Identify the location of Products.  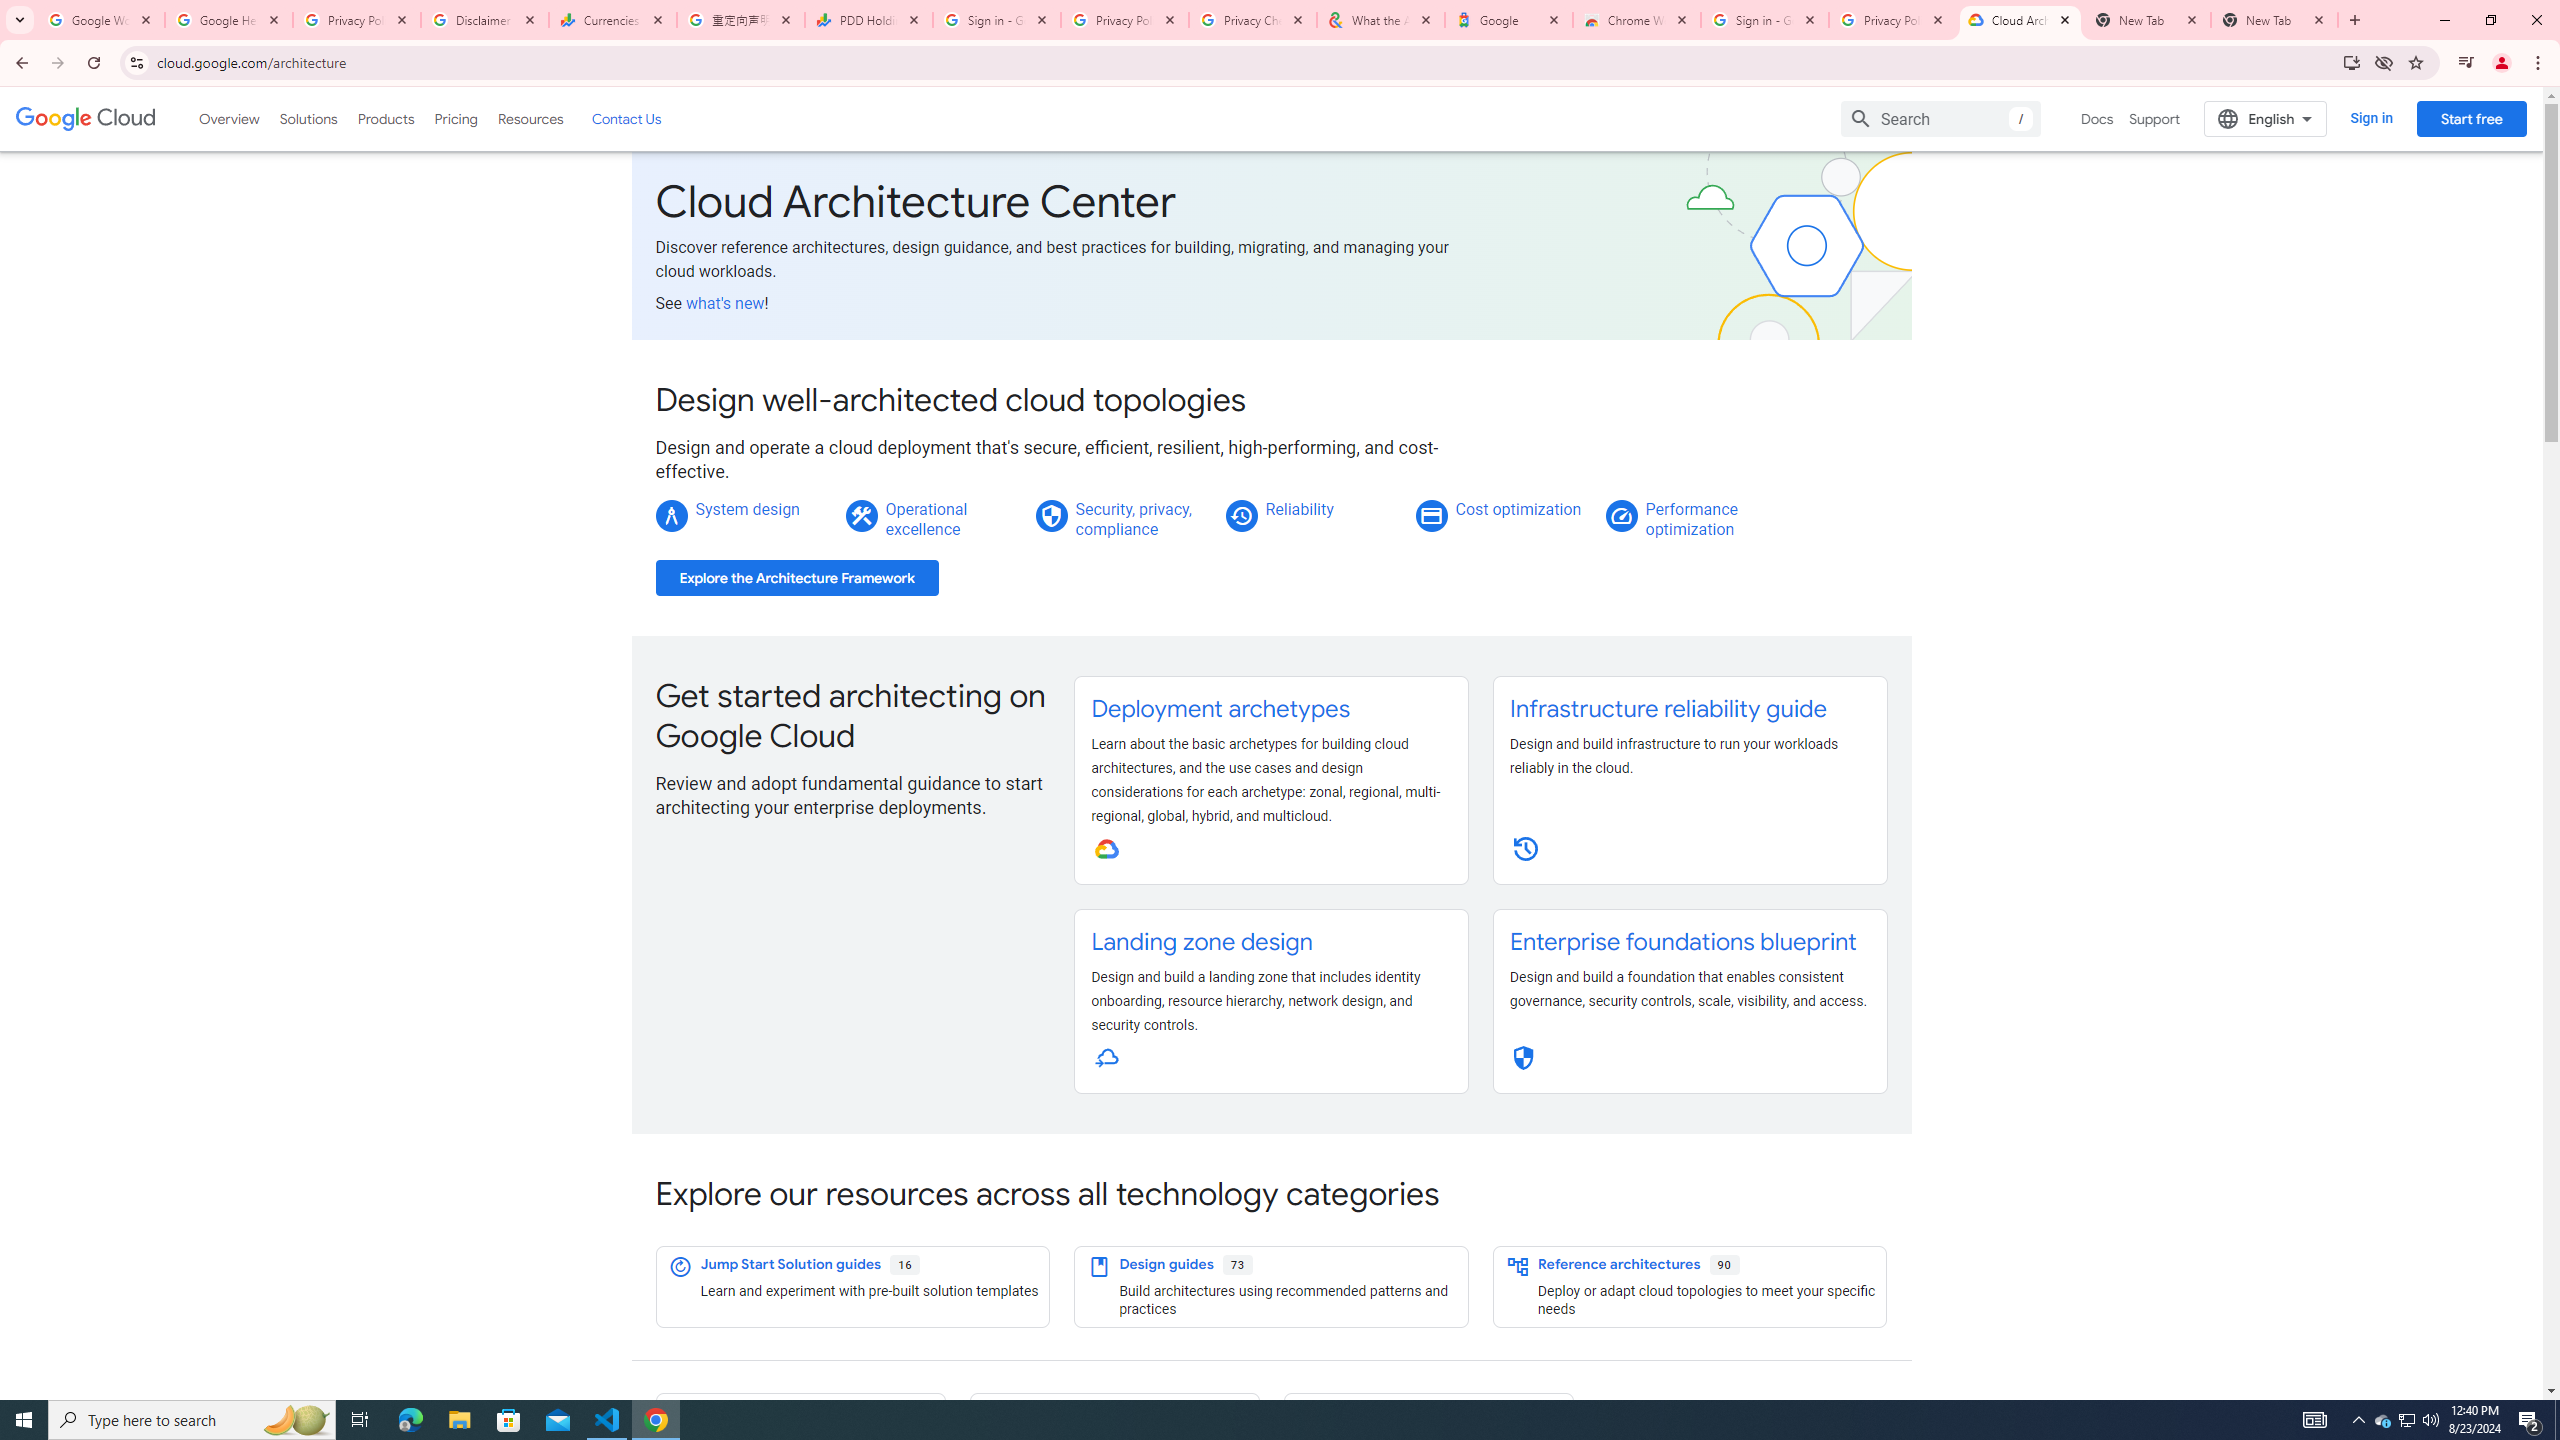
(384, 118).